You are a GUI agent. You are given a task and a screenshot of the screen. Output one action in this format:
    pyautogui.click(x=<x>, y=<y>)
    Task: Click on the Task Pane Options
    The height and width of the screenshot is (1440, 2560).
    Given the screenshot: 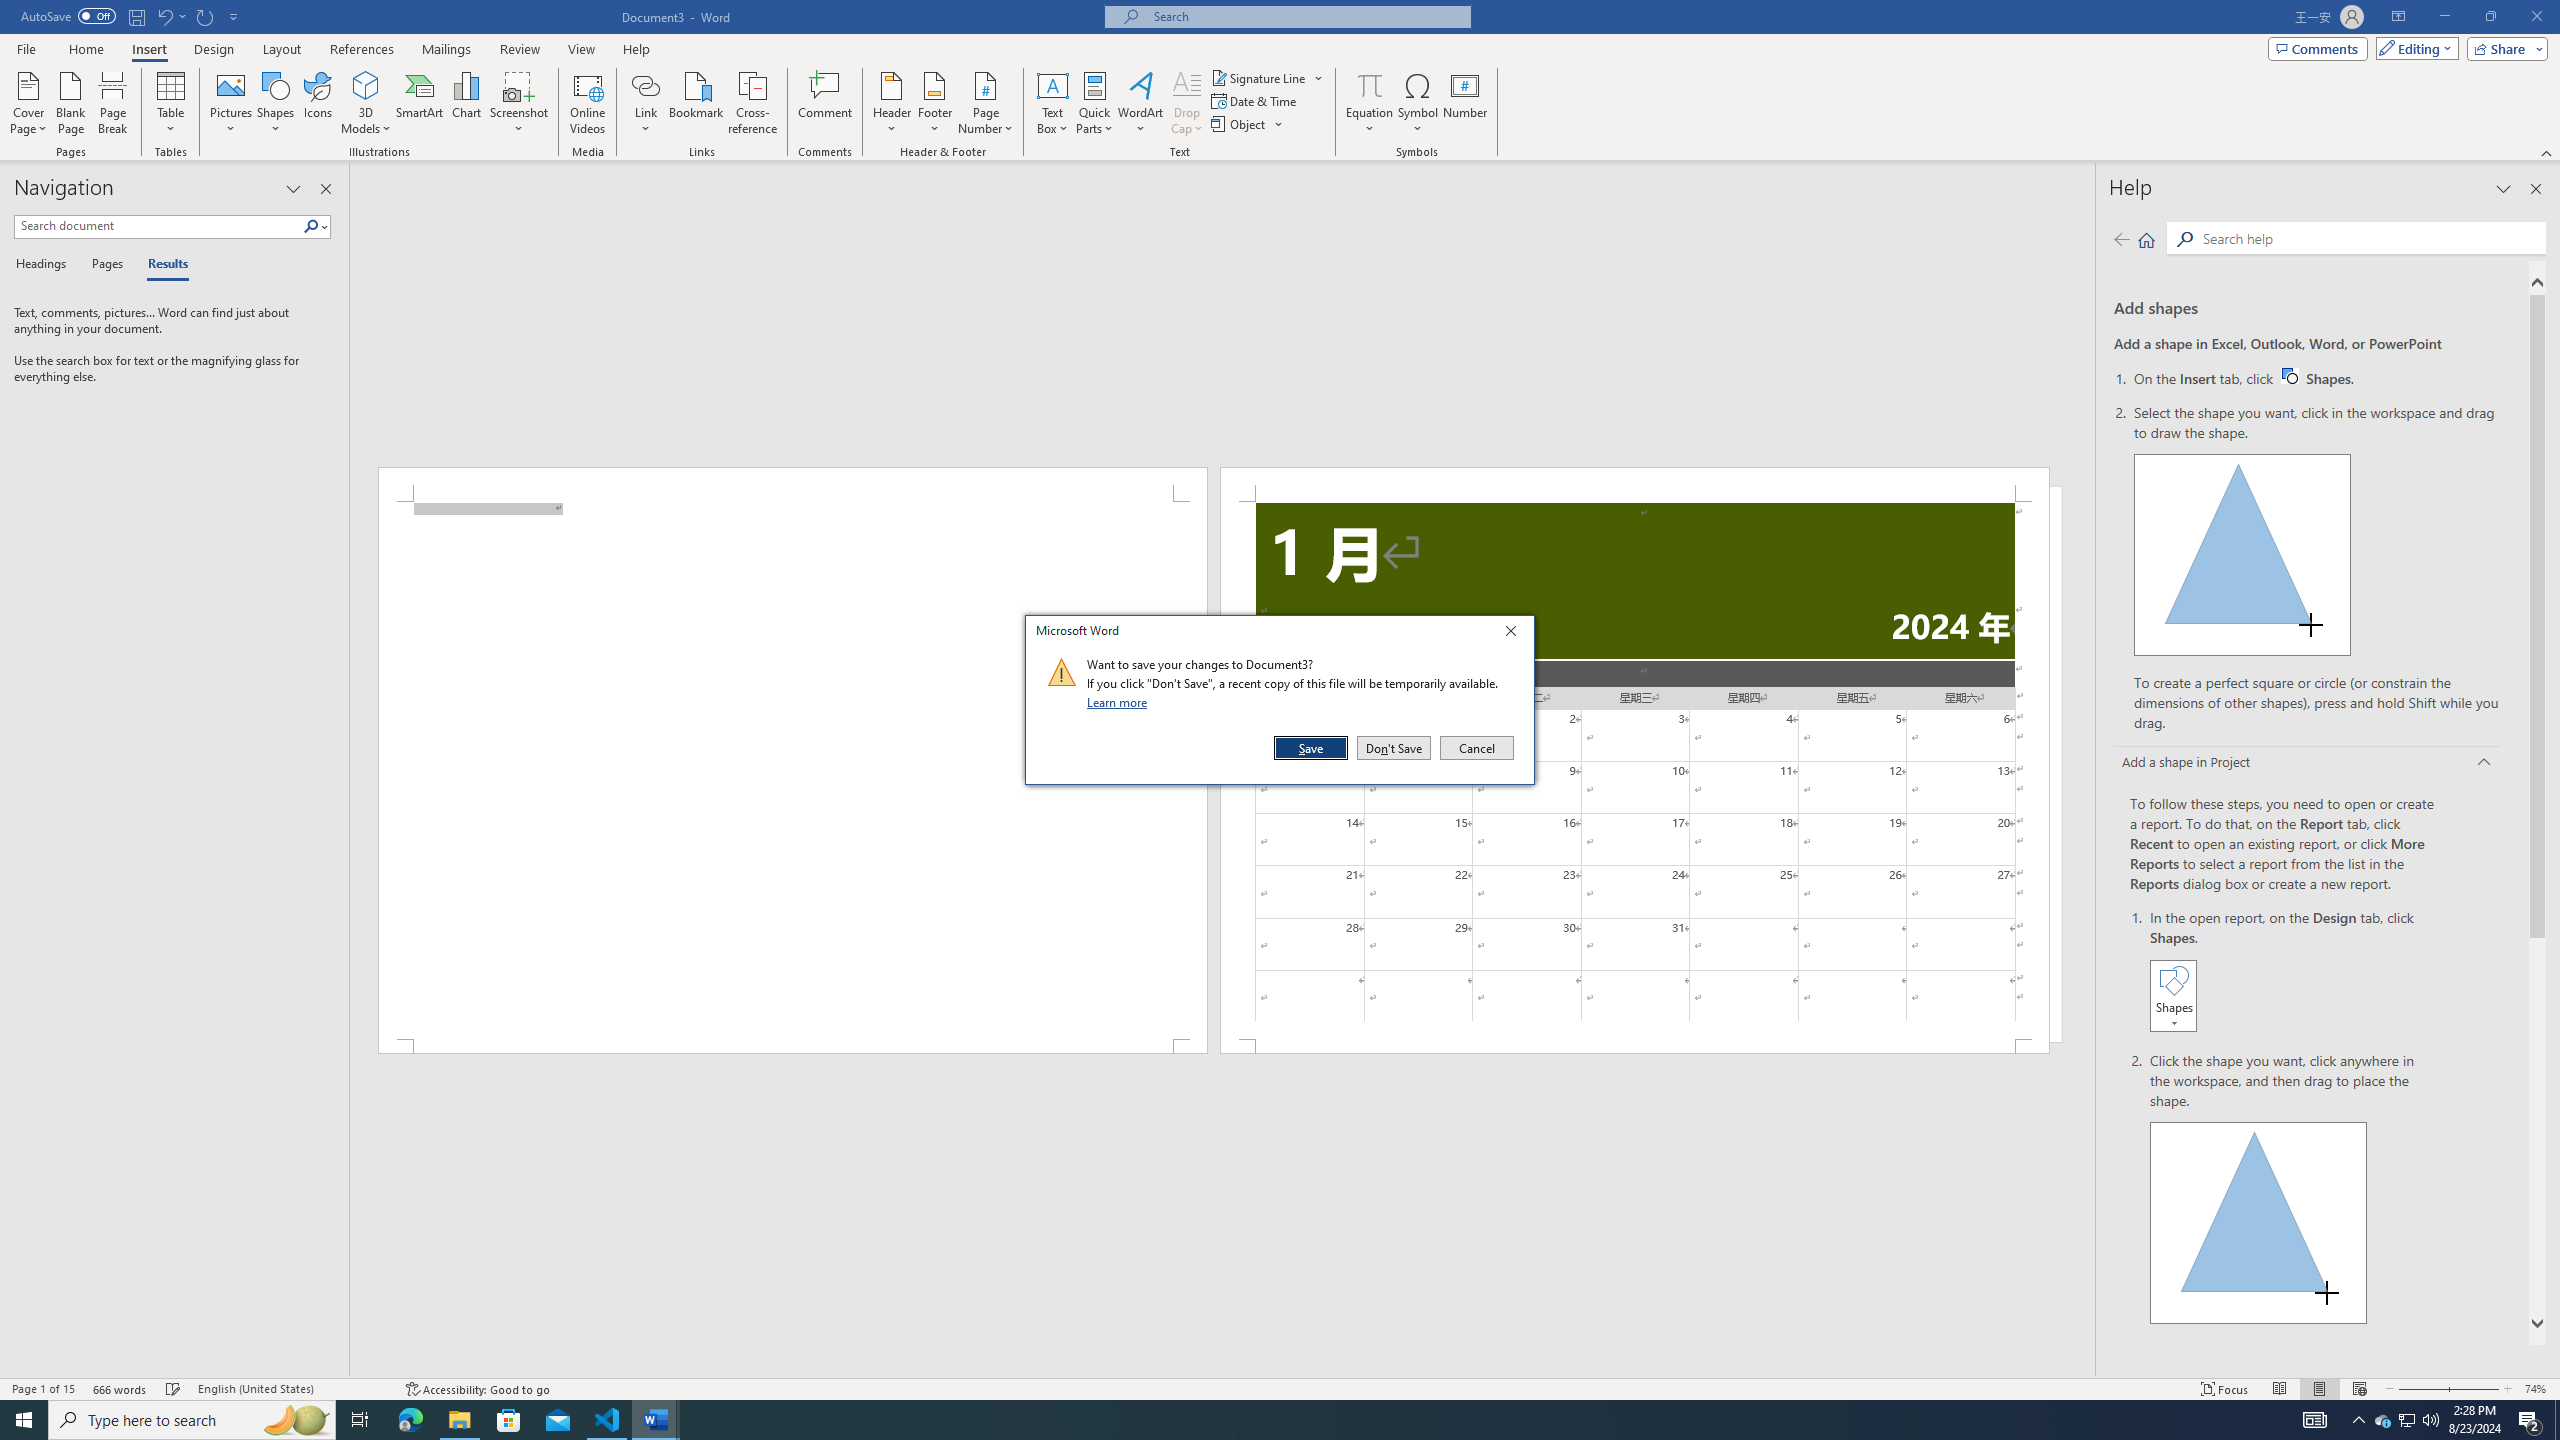 What is the action you would take?
    pyautogui.click(x=294, y=189)
    